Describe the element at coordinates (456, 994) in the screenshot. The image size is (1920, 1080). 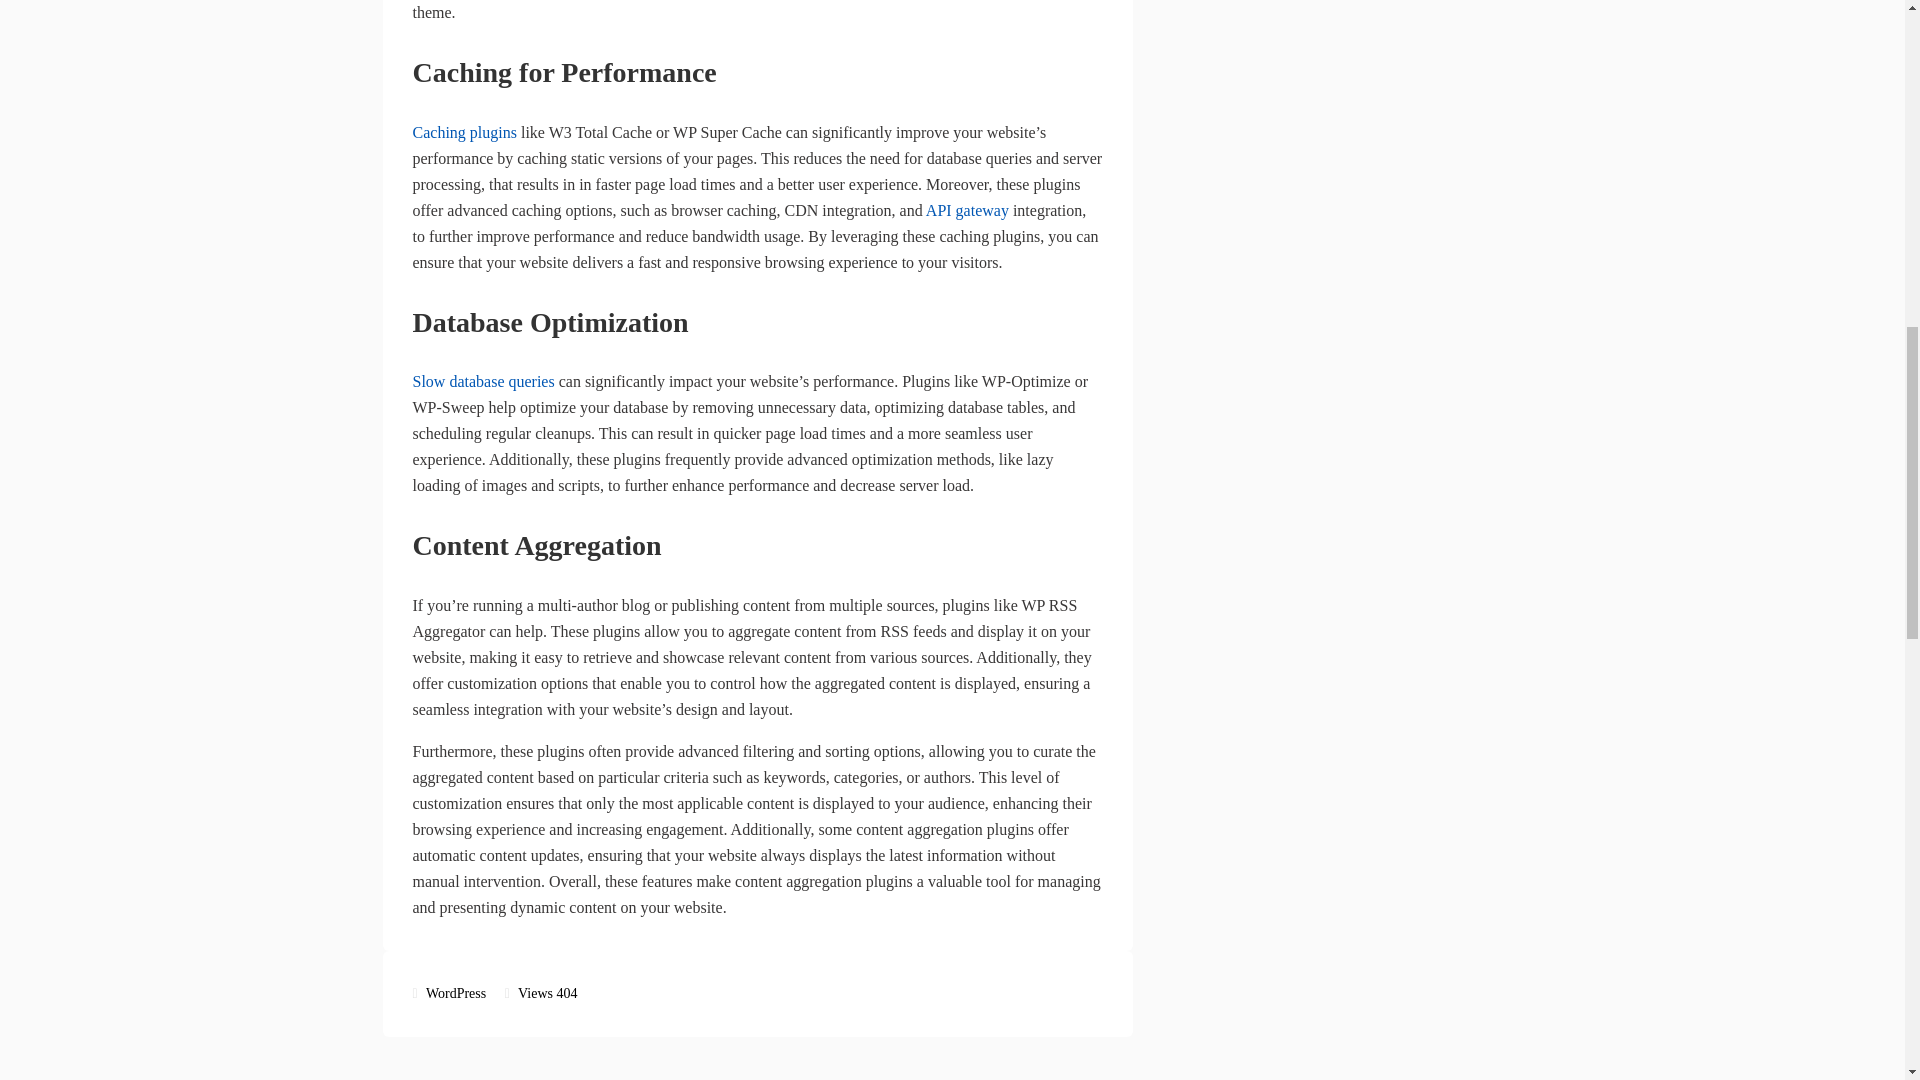
I see `WordPress` at that location.